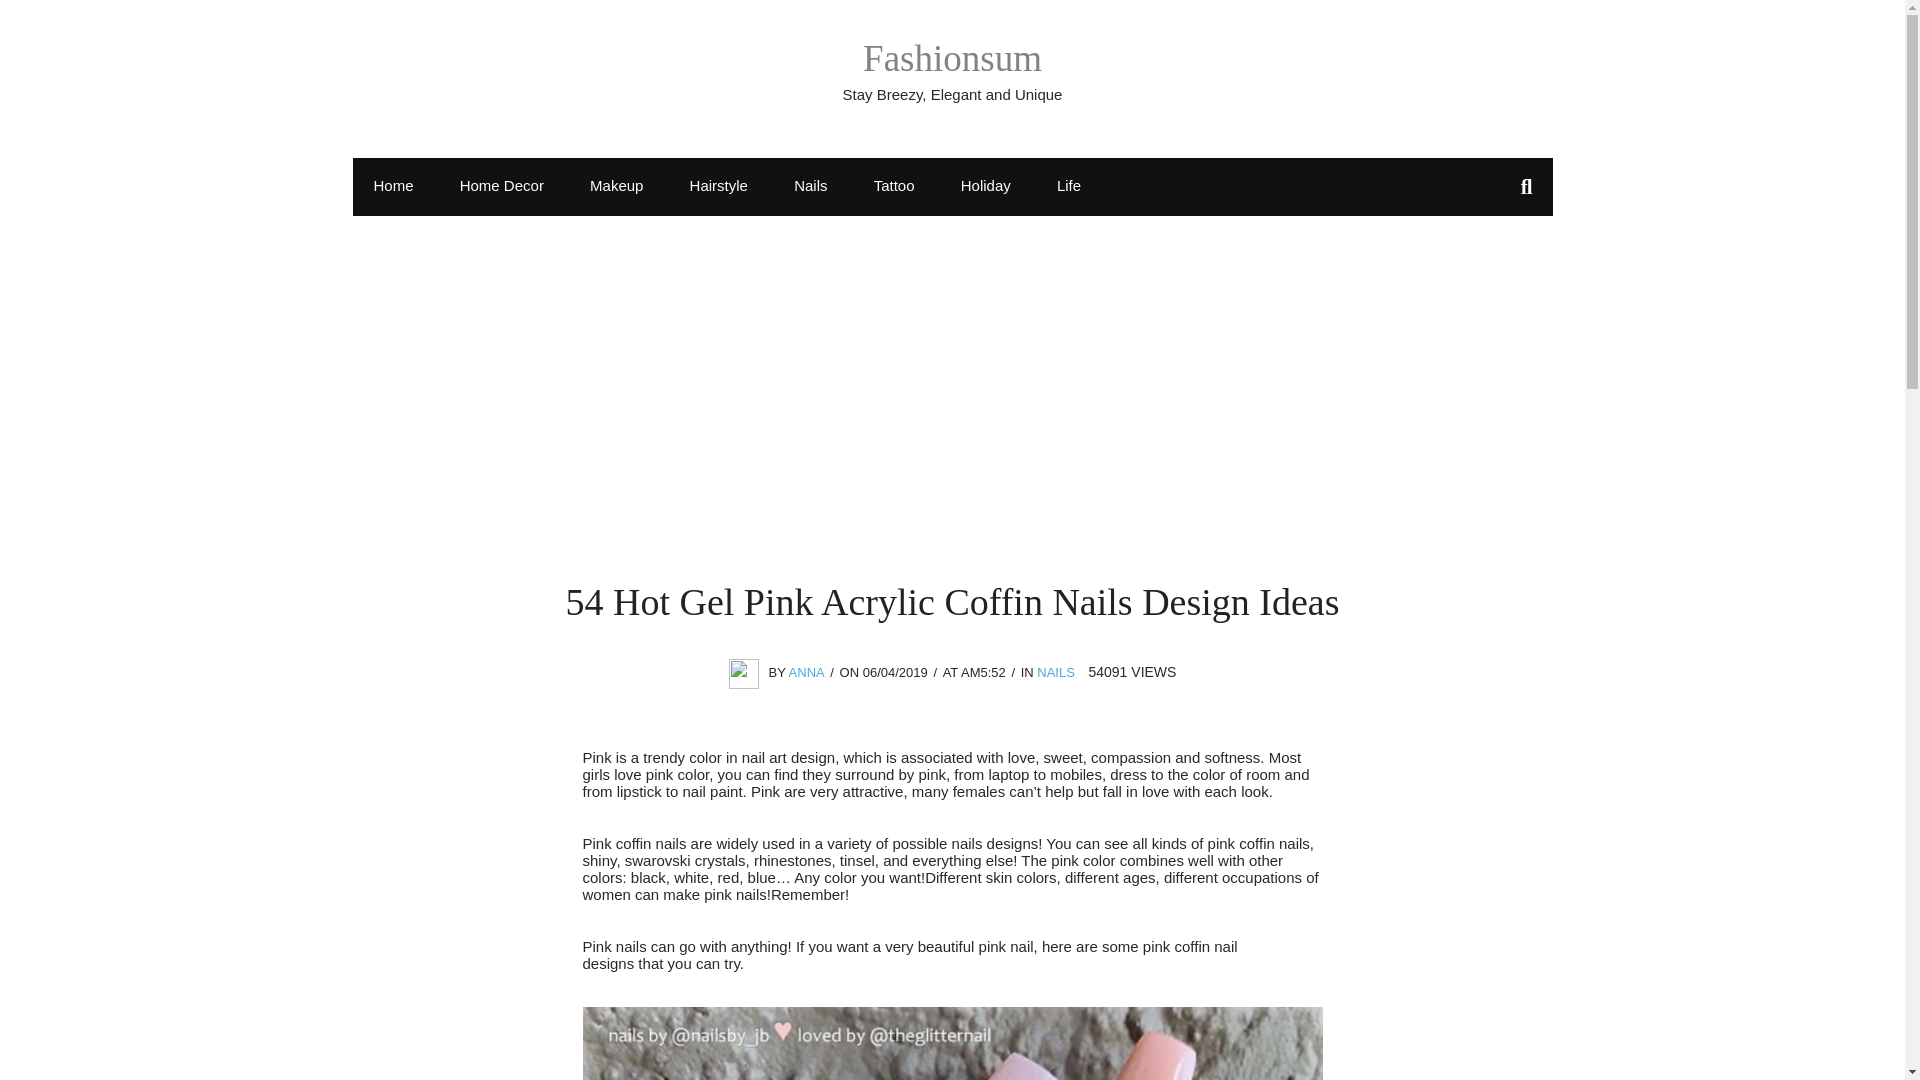  Describe the element at coordinates (807, 672) in the screenshot. I see `ANNA` at that location.